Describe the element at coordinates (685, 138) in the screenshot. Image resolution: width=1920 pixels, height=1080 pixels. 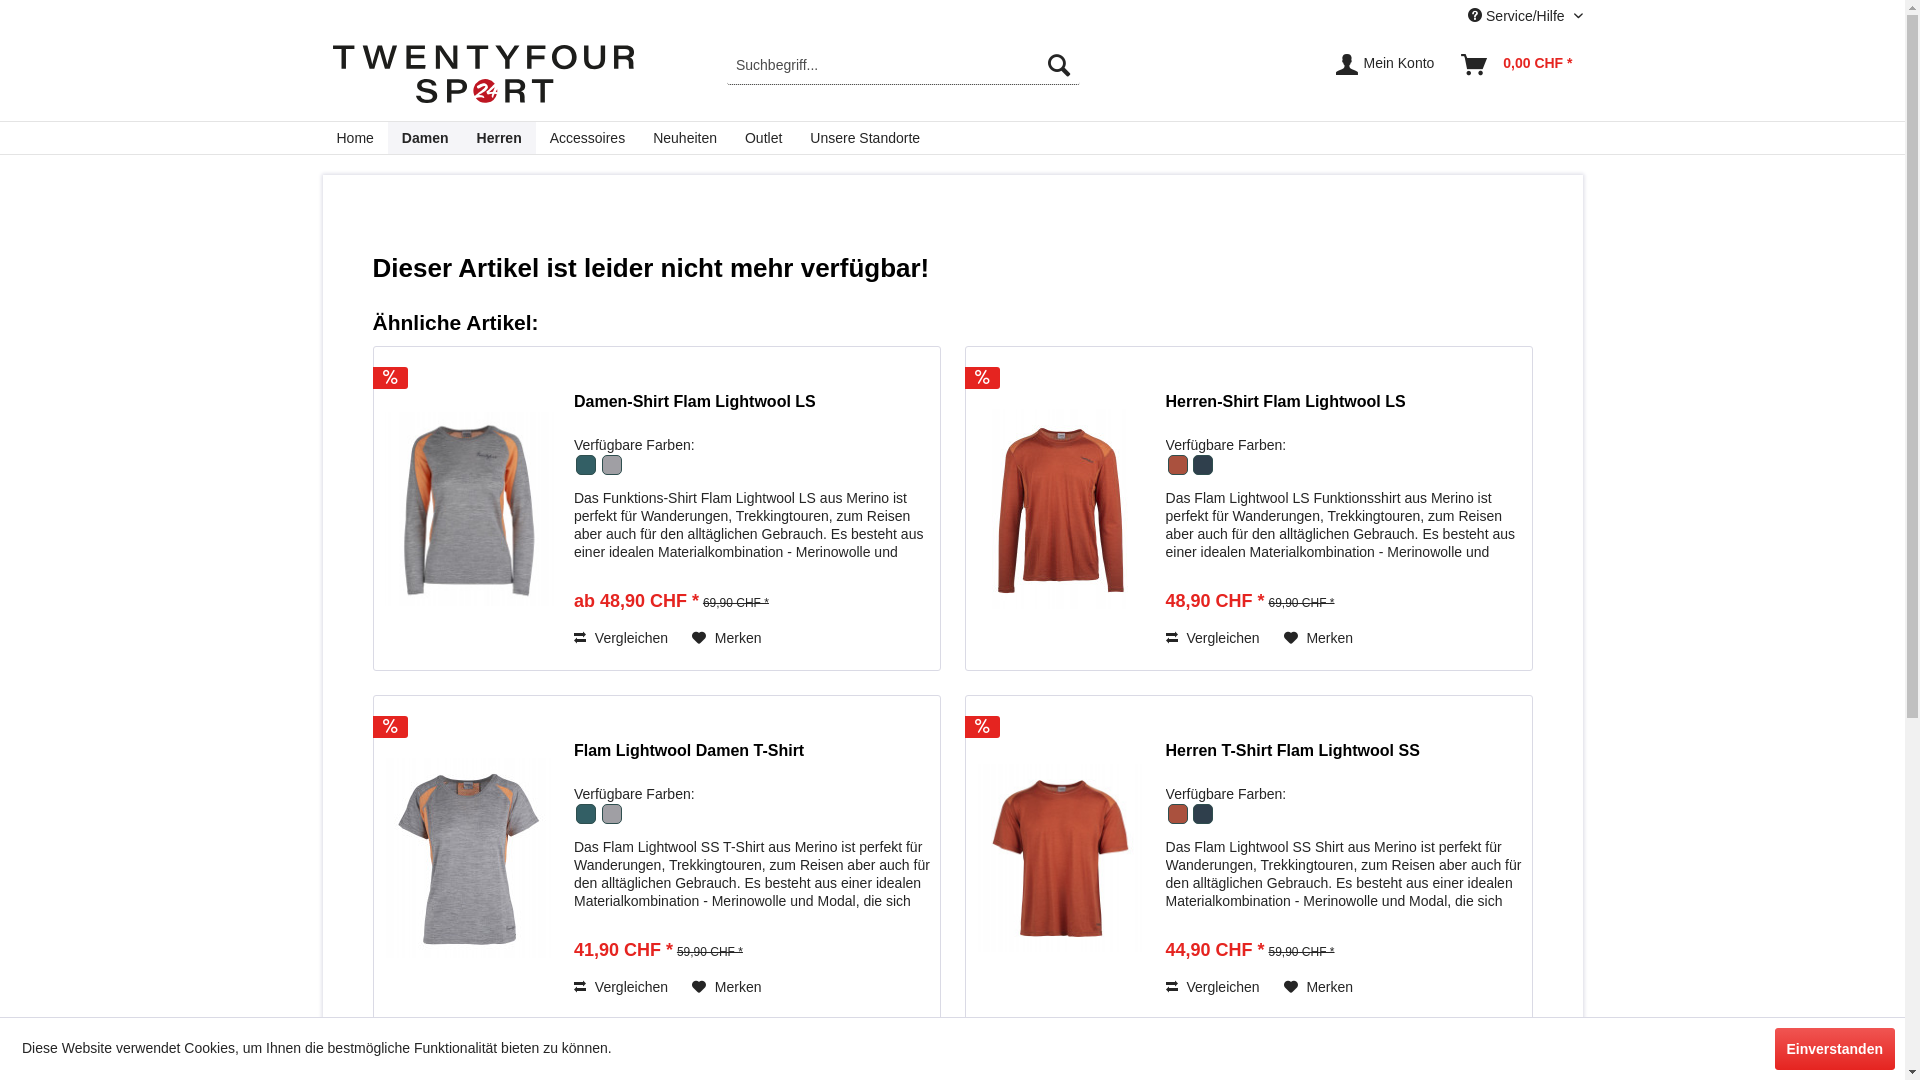
I see `Neuheiten` at that location.